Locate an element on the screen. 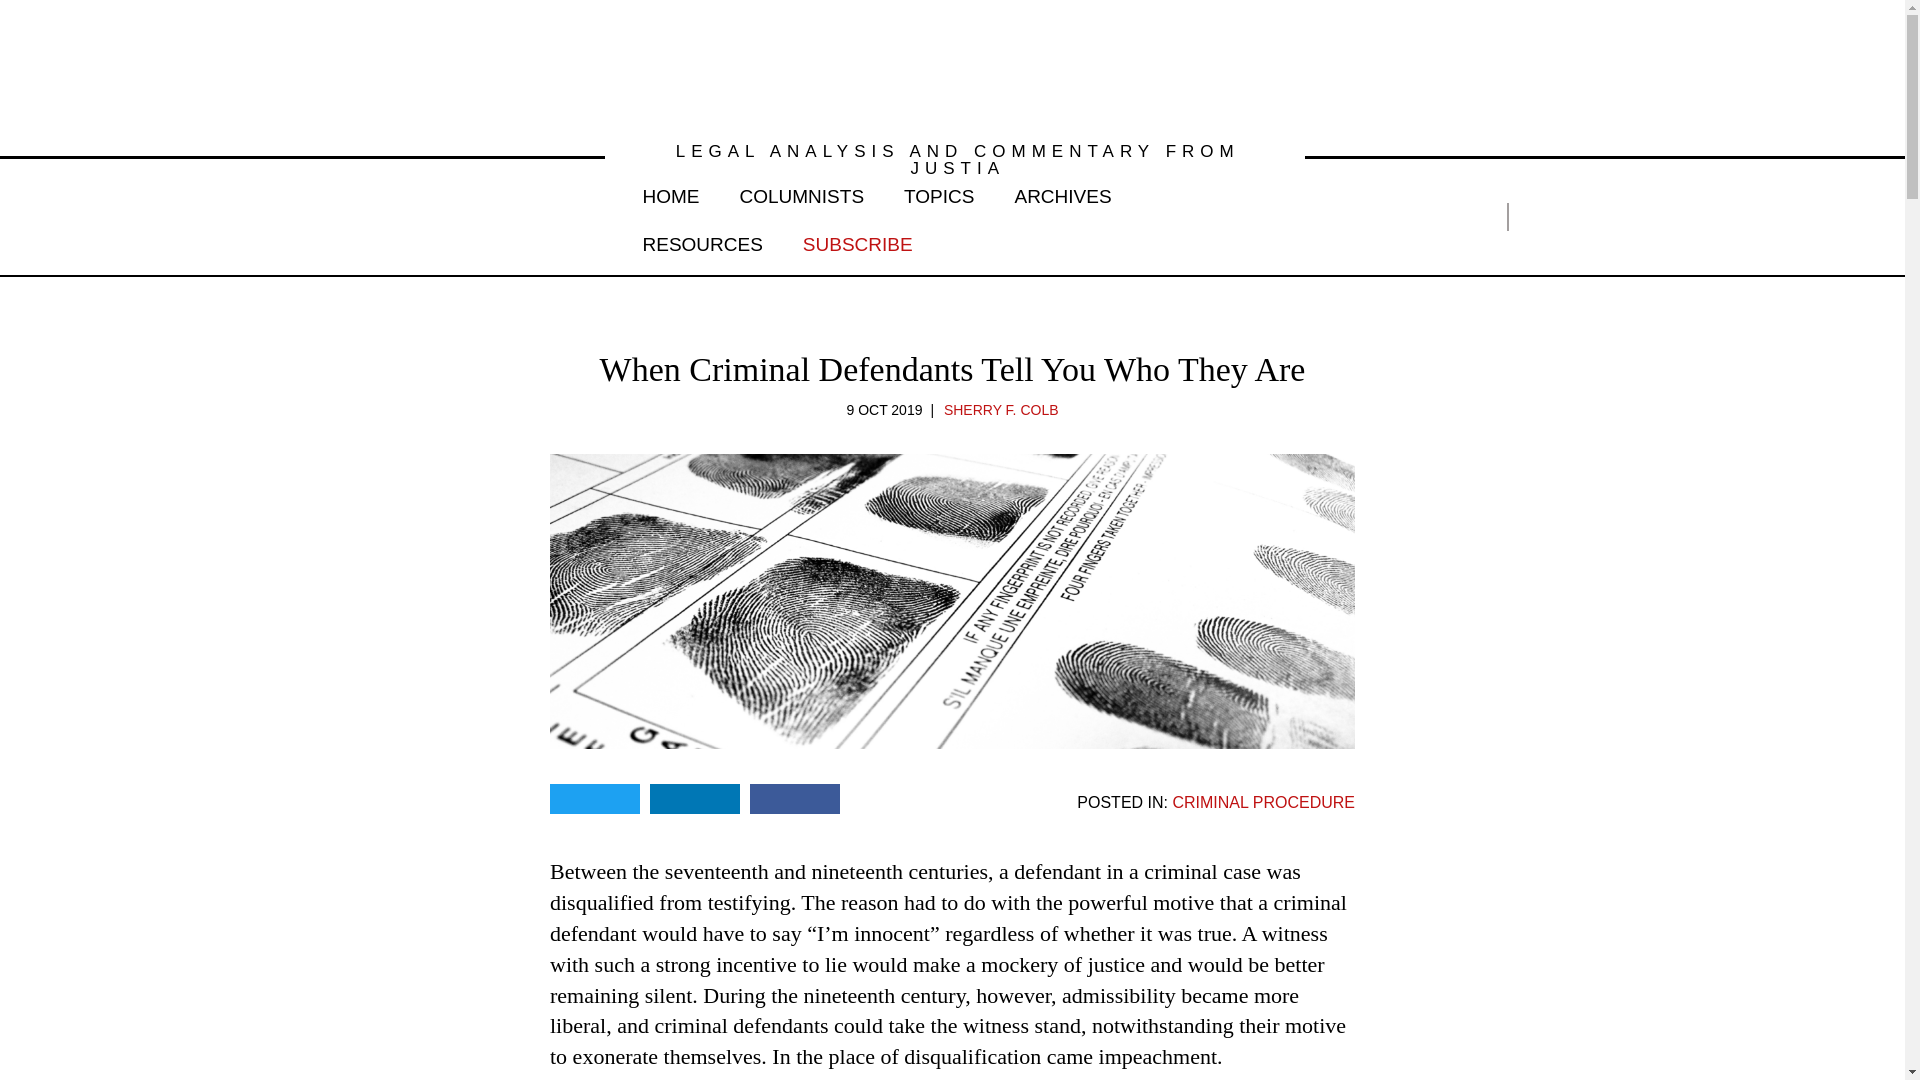  HOME is located at coordinates (670, 192).